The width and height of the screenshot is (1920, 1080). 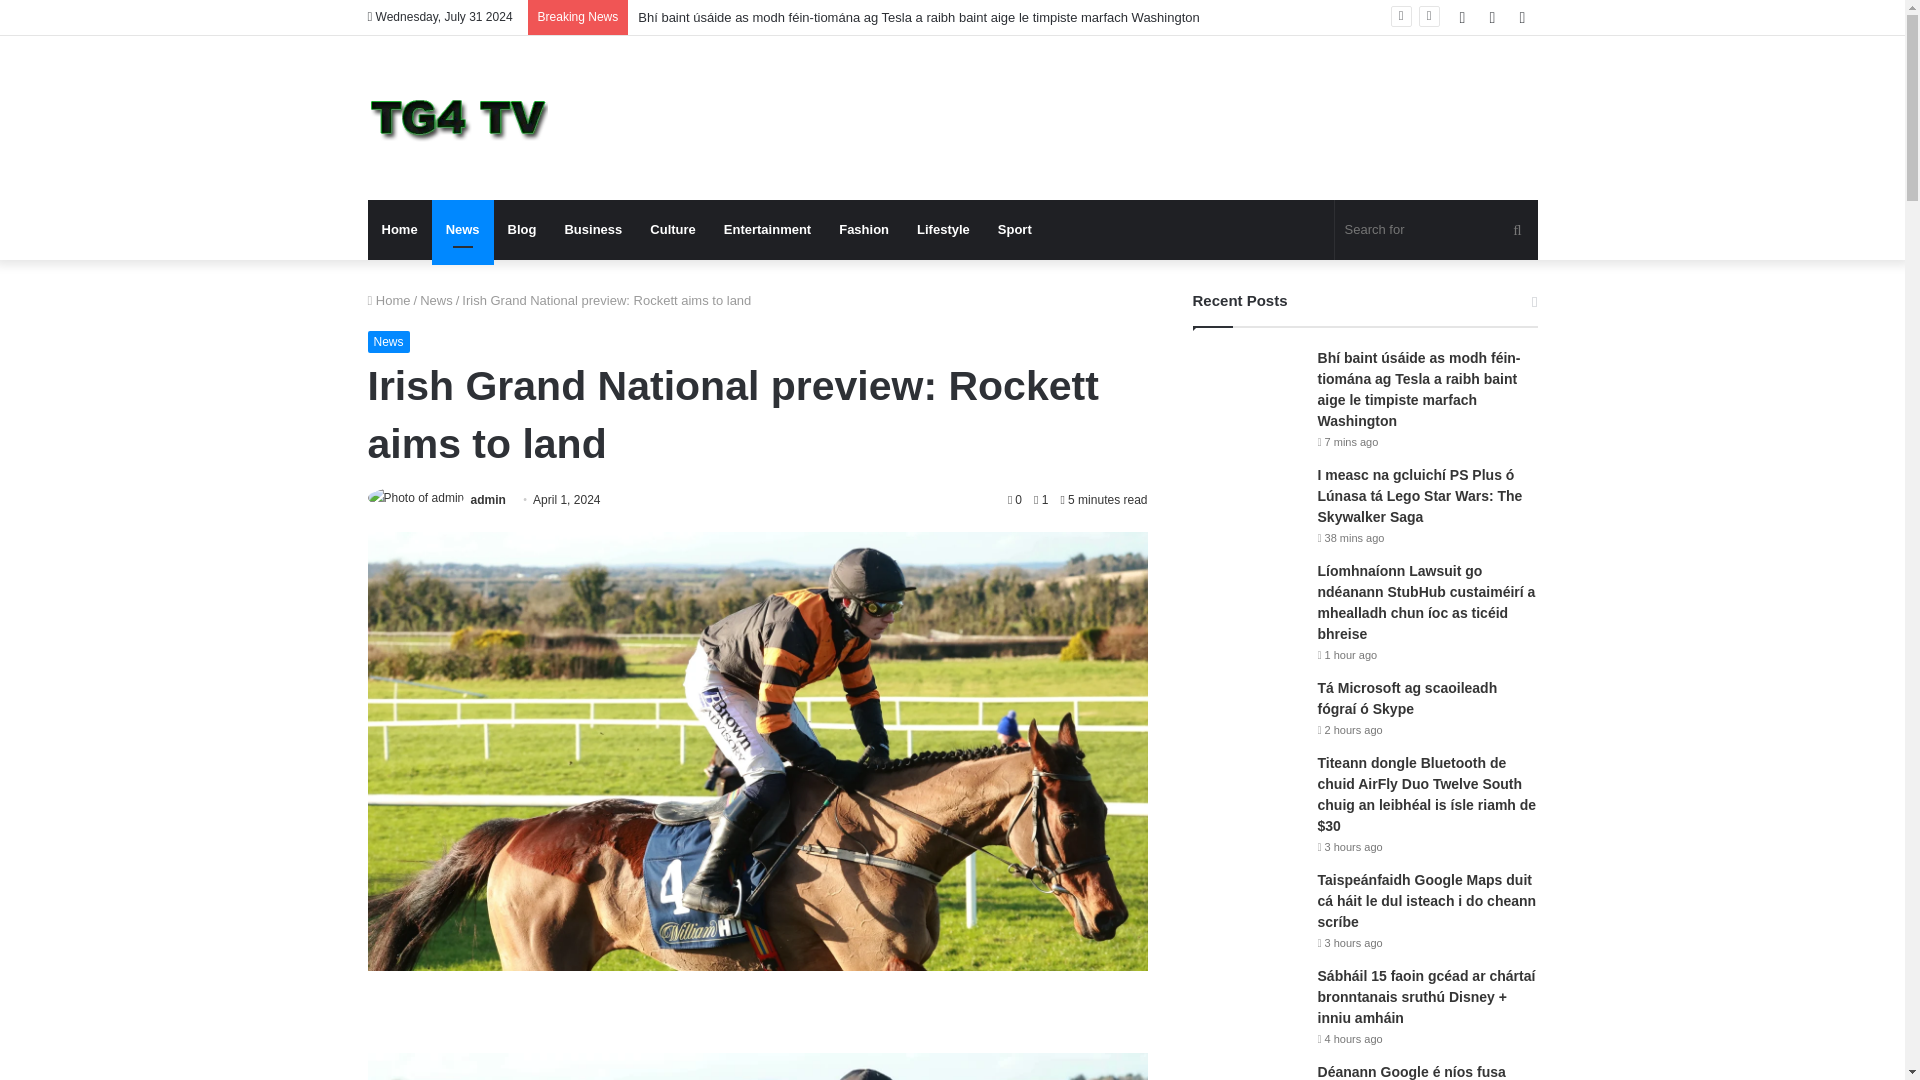 I want to click on Fashion, so click(x=864, y=230).